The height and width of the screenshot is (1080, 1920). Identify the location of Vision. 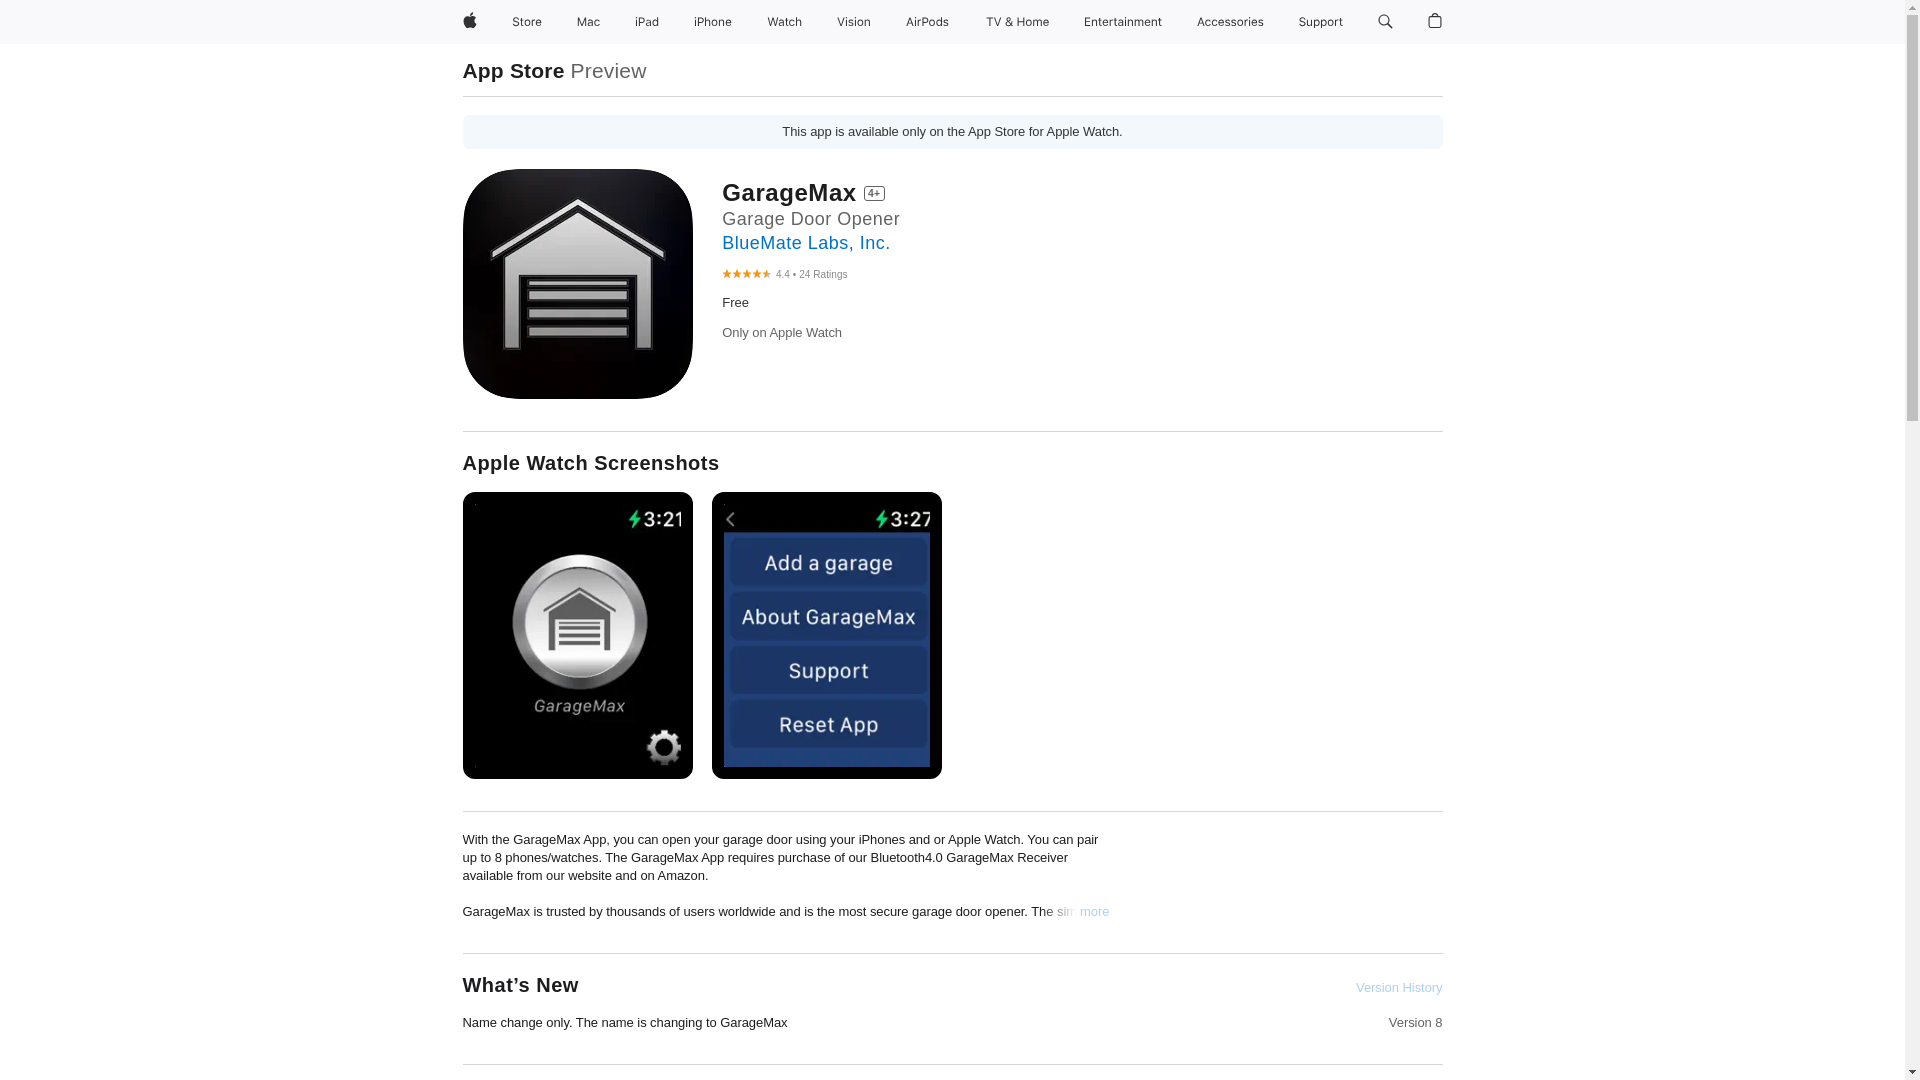
(854, 22).